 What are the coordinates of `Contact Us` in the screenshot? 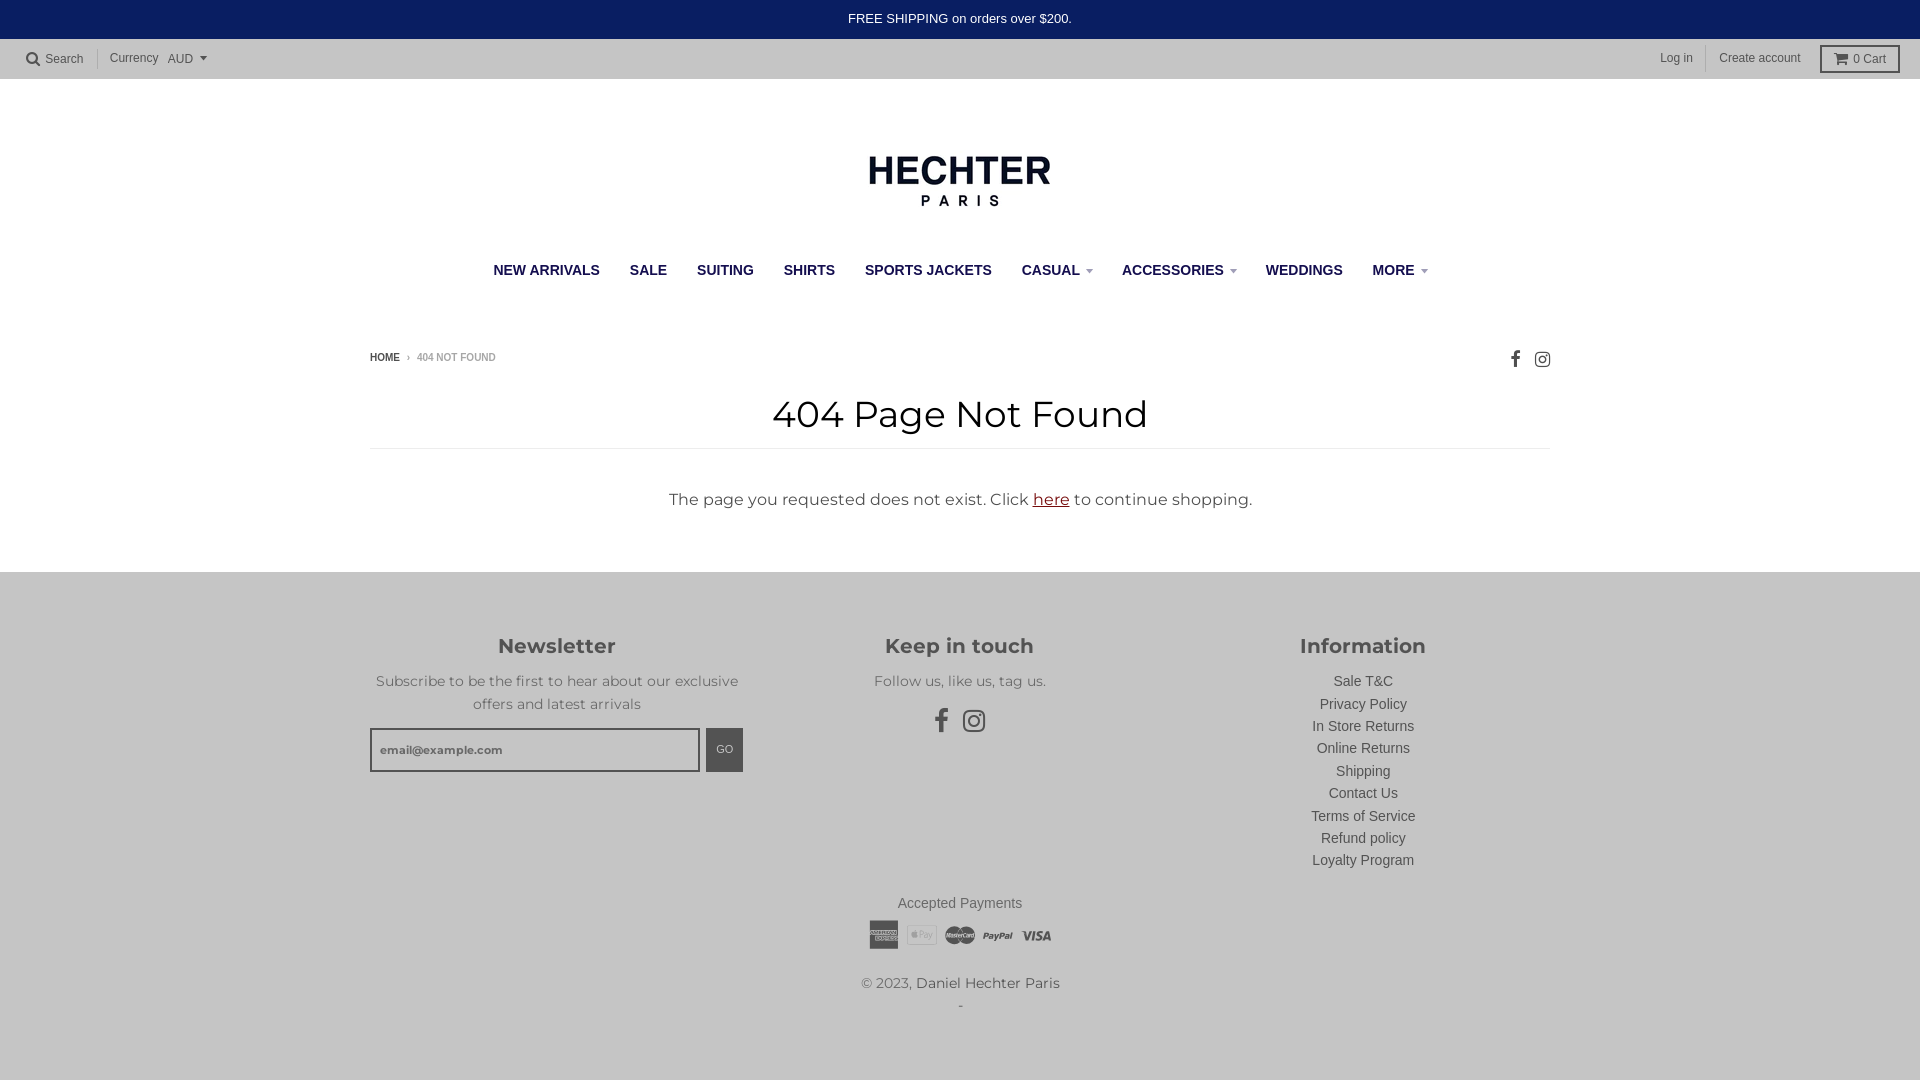 It's located at (1364, 793).